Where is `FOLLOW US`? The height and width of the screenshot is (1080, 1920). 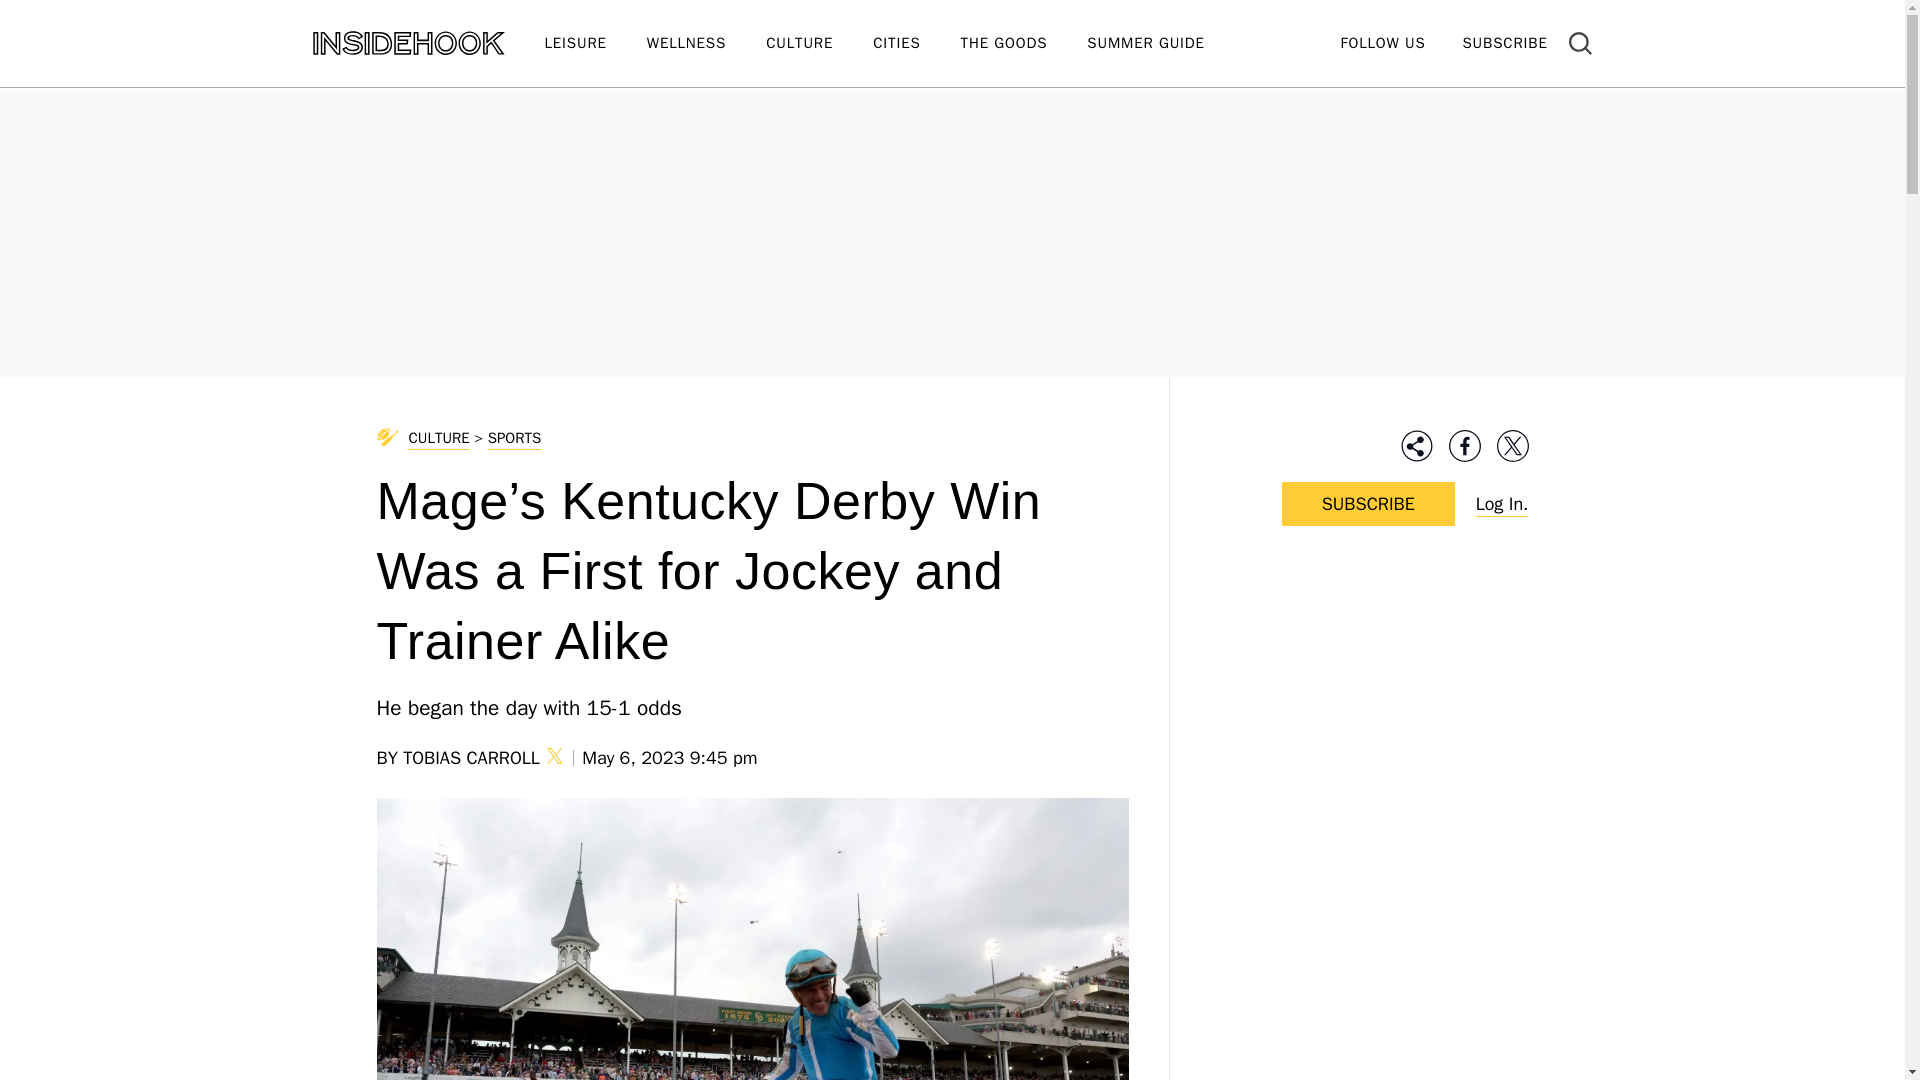 FOLLOW US is located at coordinates (1382, 42).